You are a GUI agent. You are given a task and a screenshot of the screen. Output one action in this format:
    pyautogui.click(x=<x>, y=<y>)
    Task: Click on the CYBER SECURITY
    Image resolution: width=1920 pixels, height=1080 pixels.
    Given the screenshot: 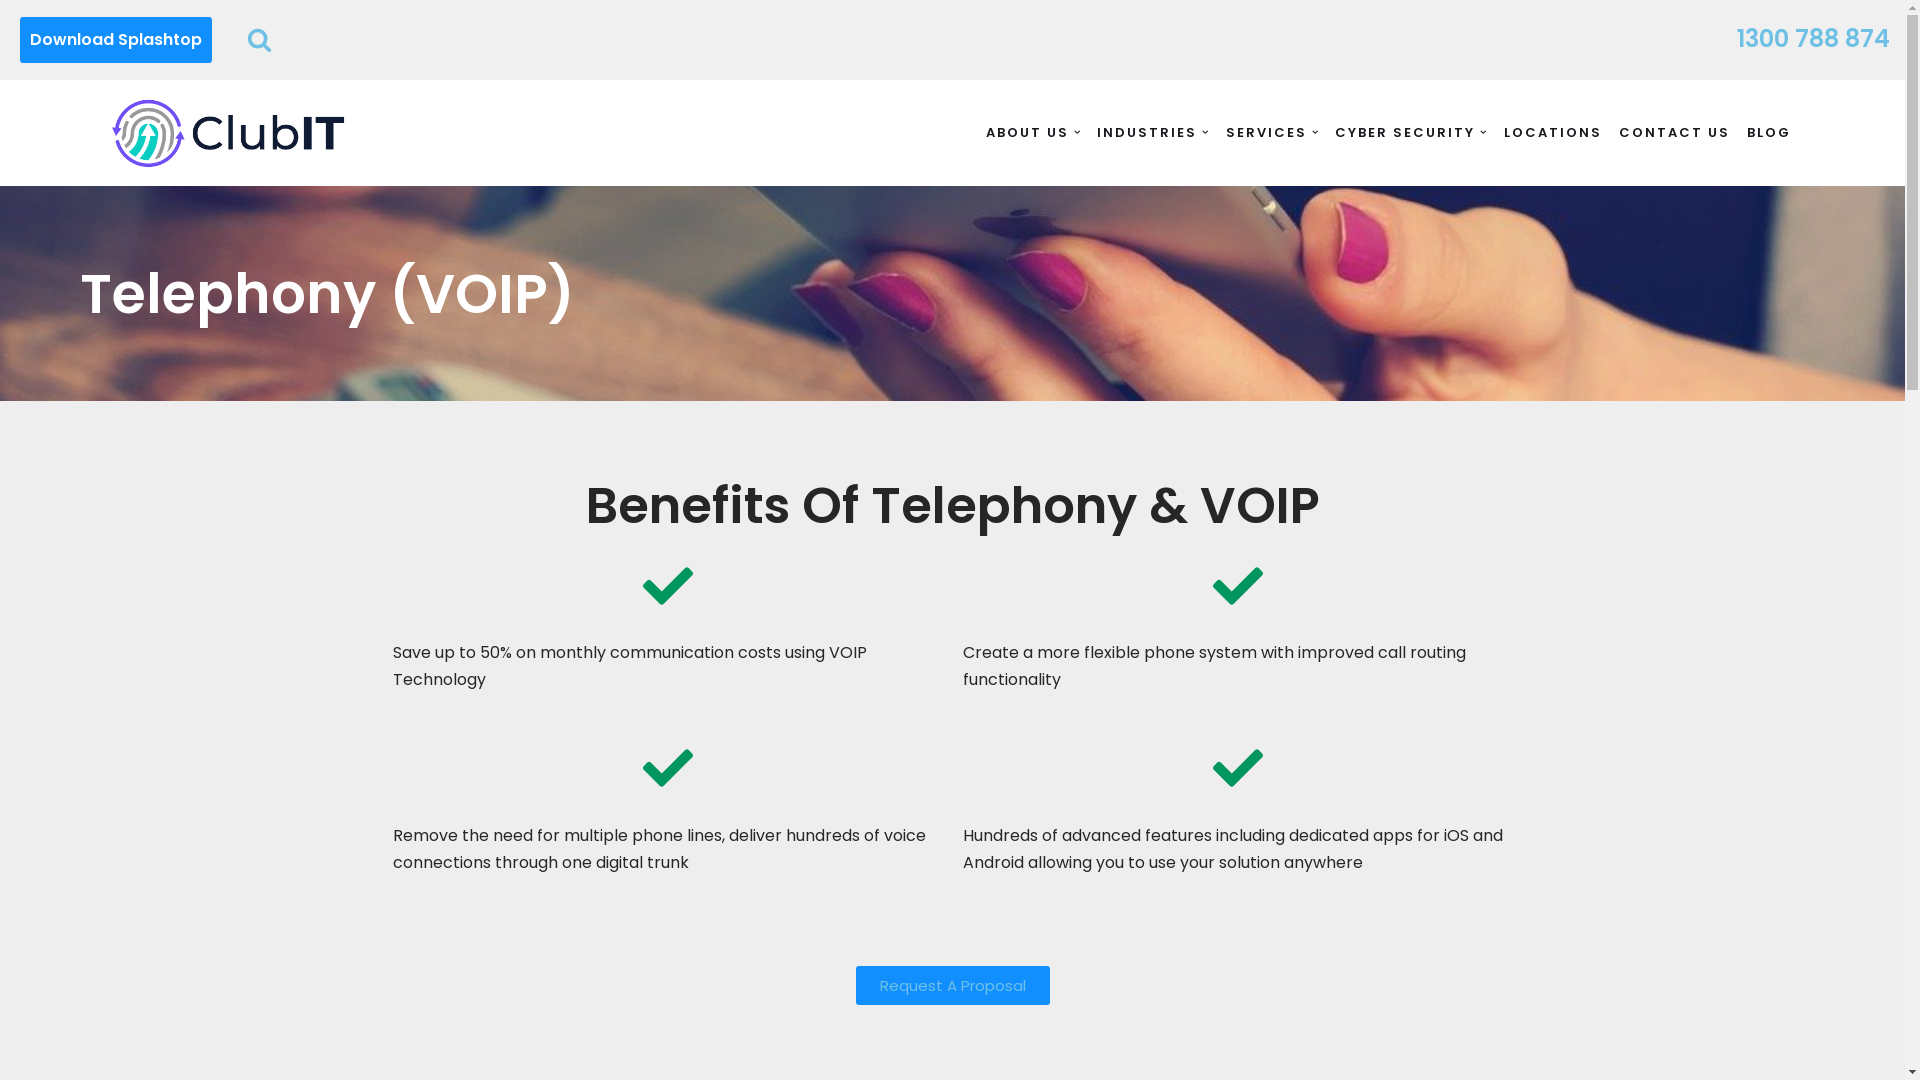 What is the action you would take?
    pyautogui.click(x=1405, y=132)
    